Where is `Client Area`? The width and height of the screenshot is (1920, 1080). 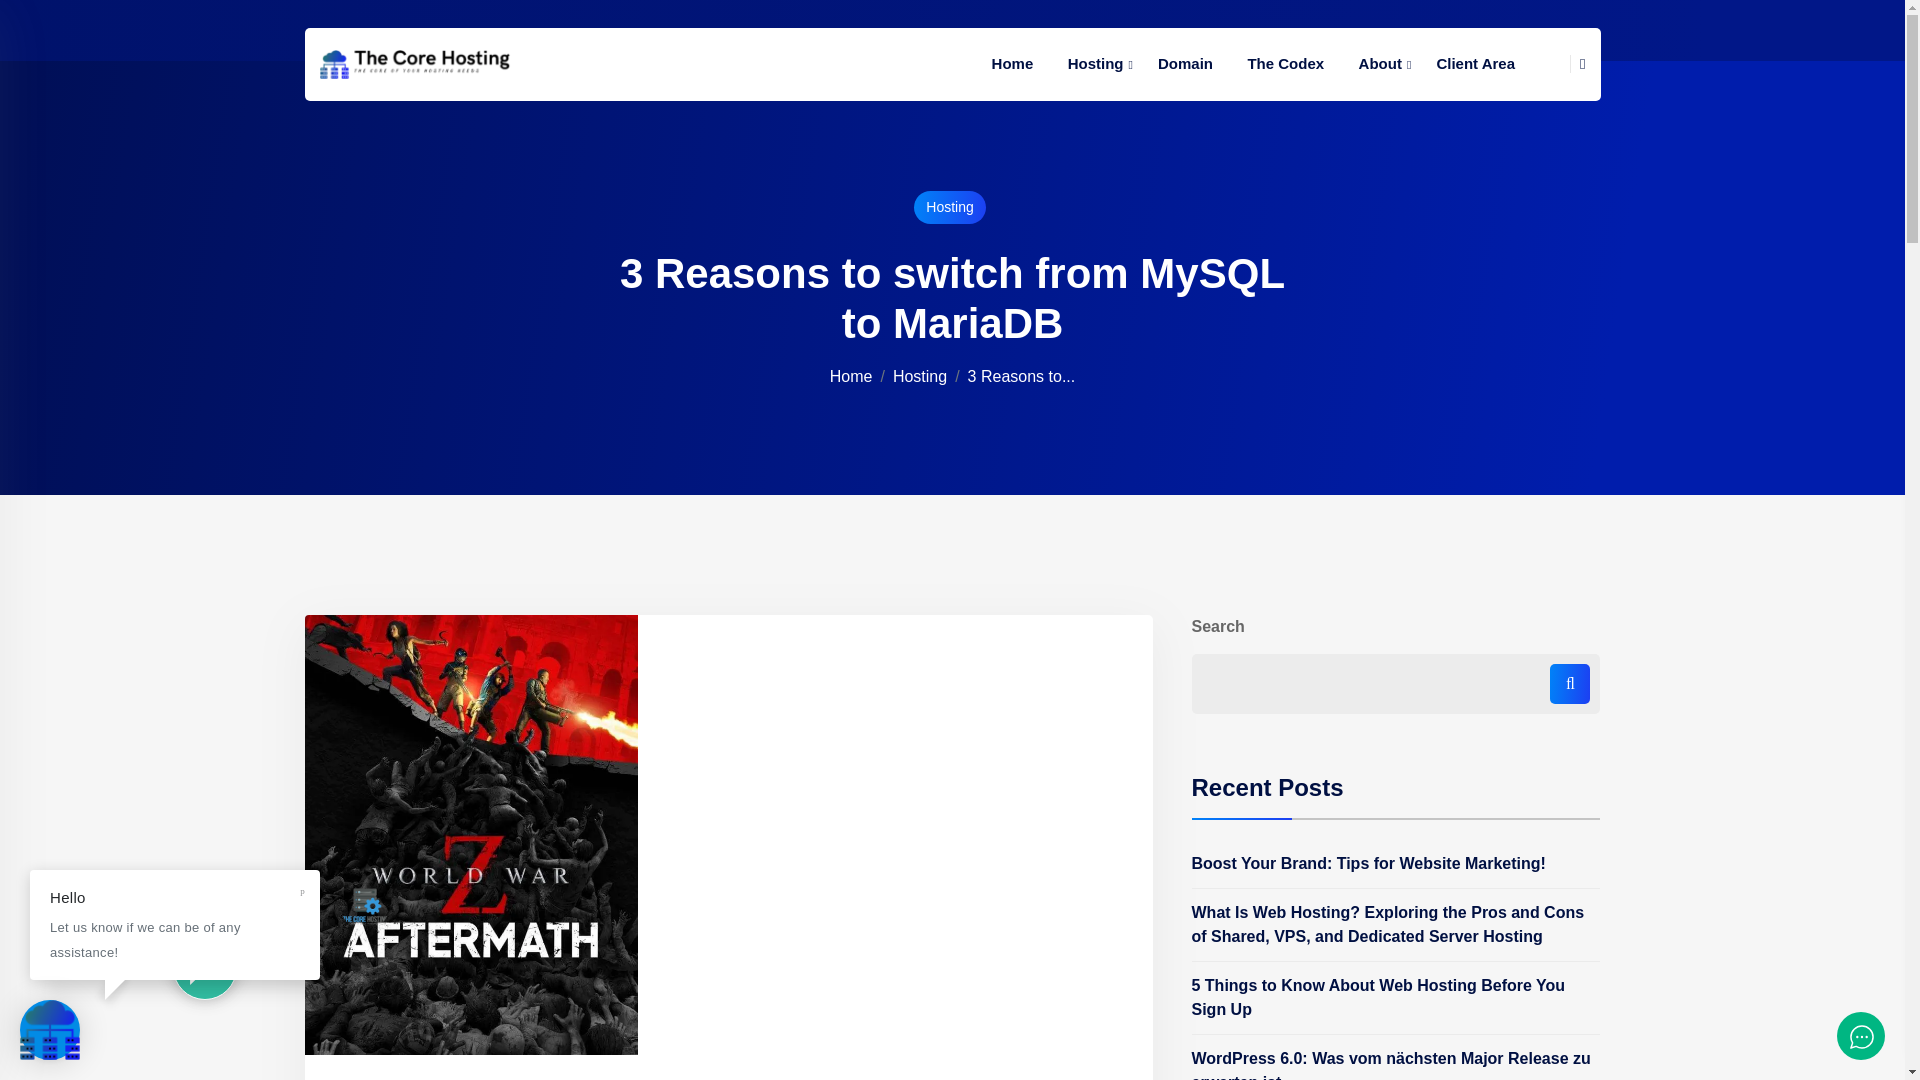
Client Area is located at coordinates (1475, 64).